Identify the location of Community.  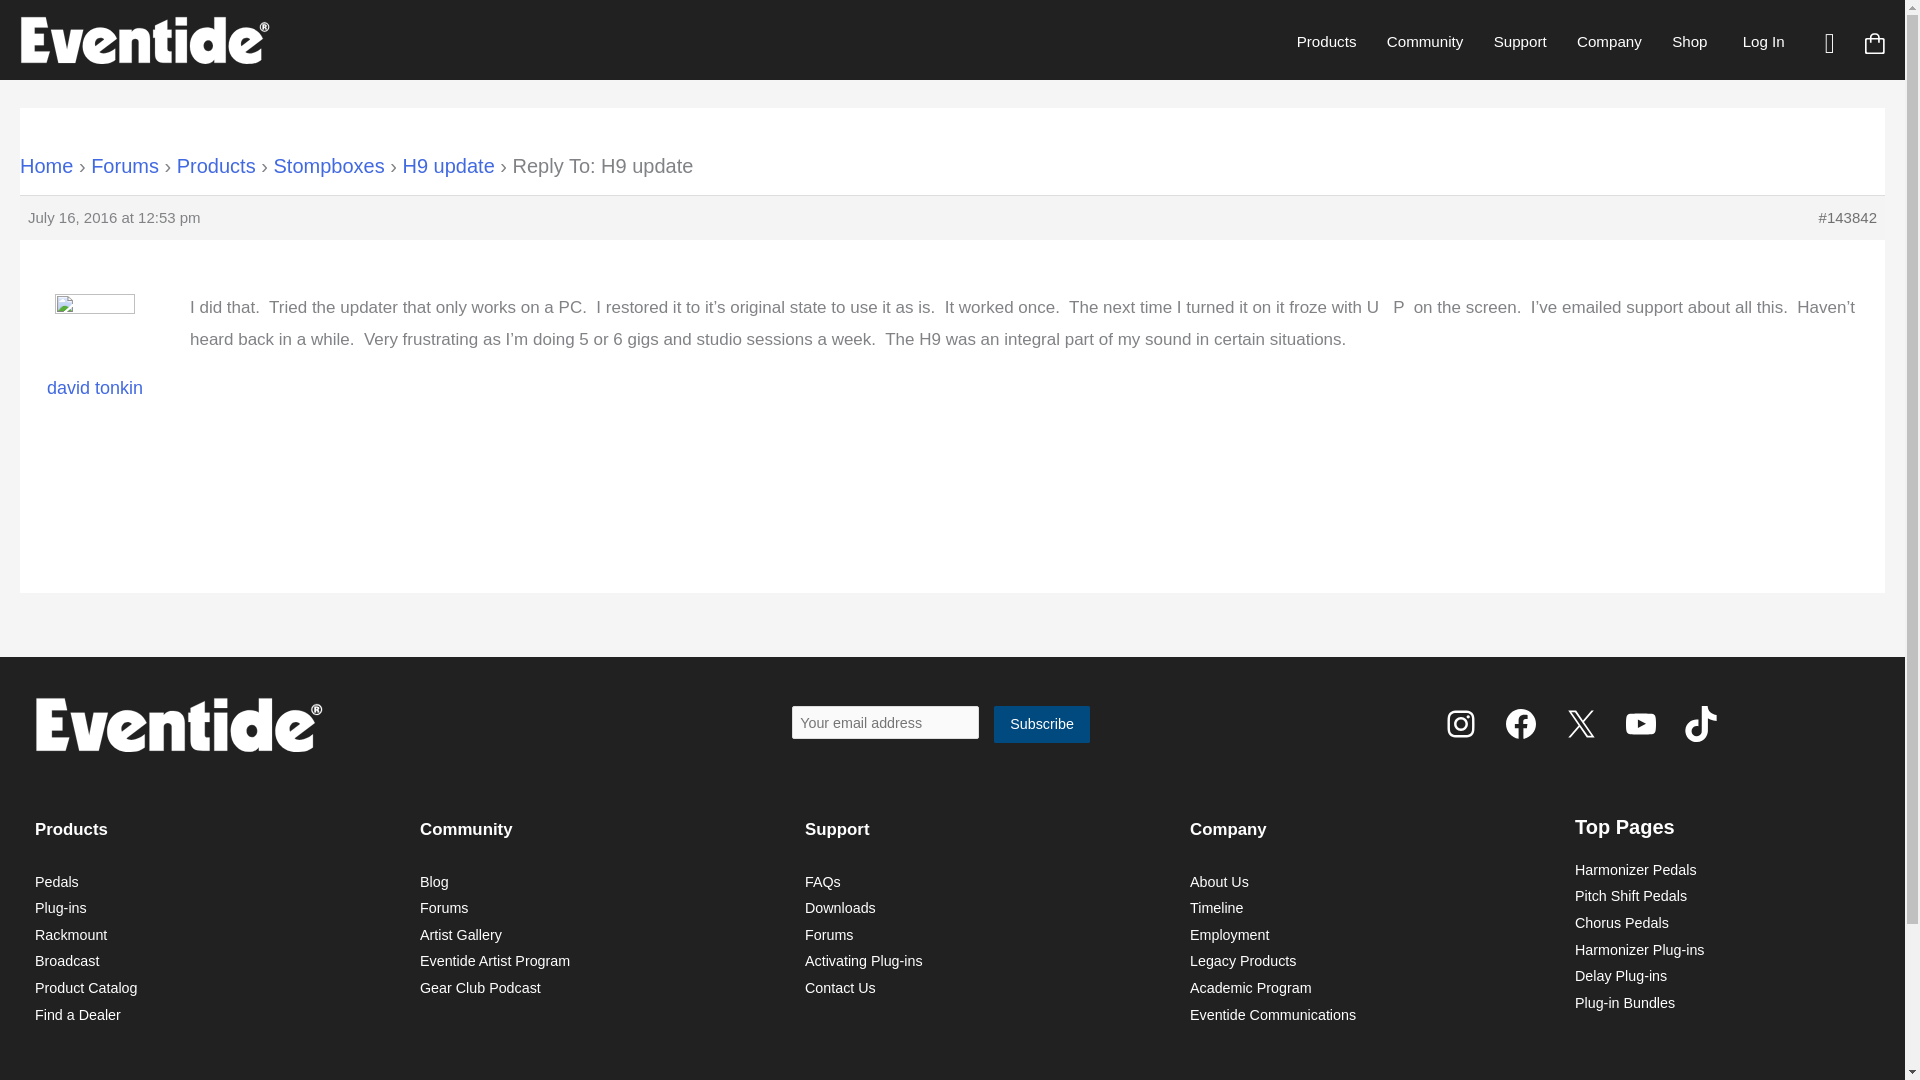
(1425, 41).